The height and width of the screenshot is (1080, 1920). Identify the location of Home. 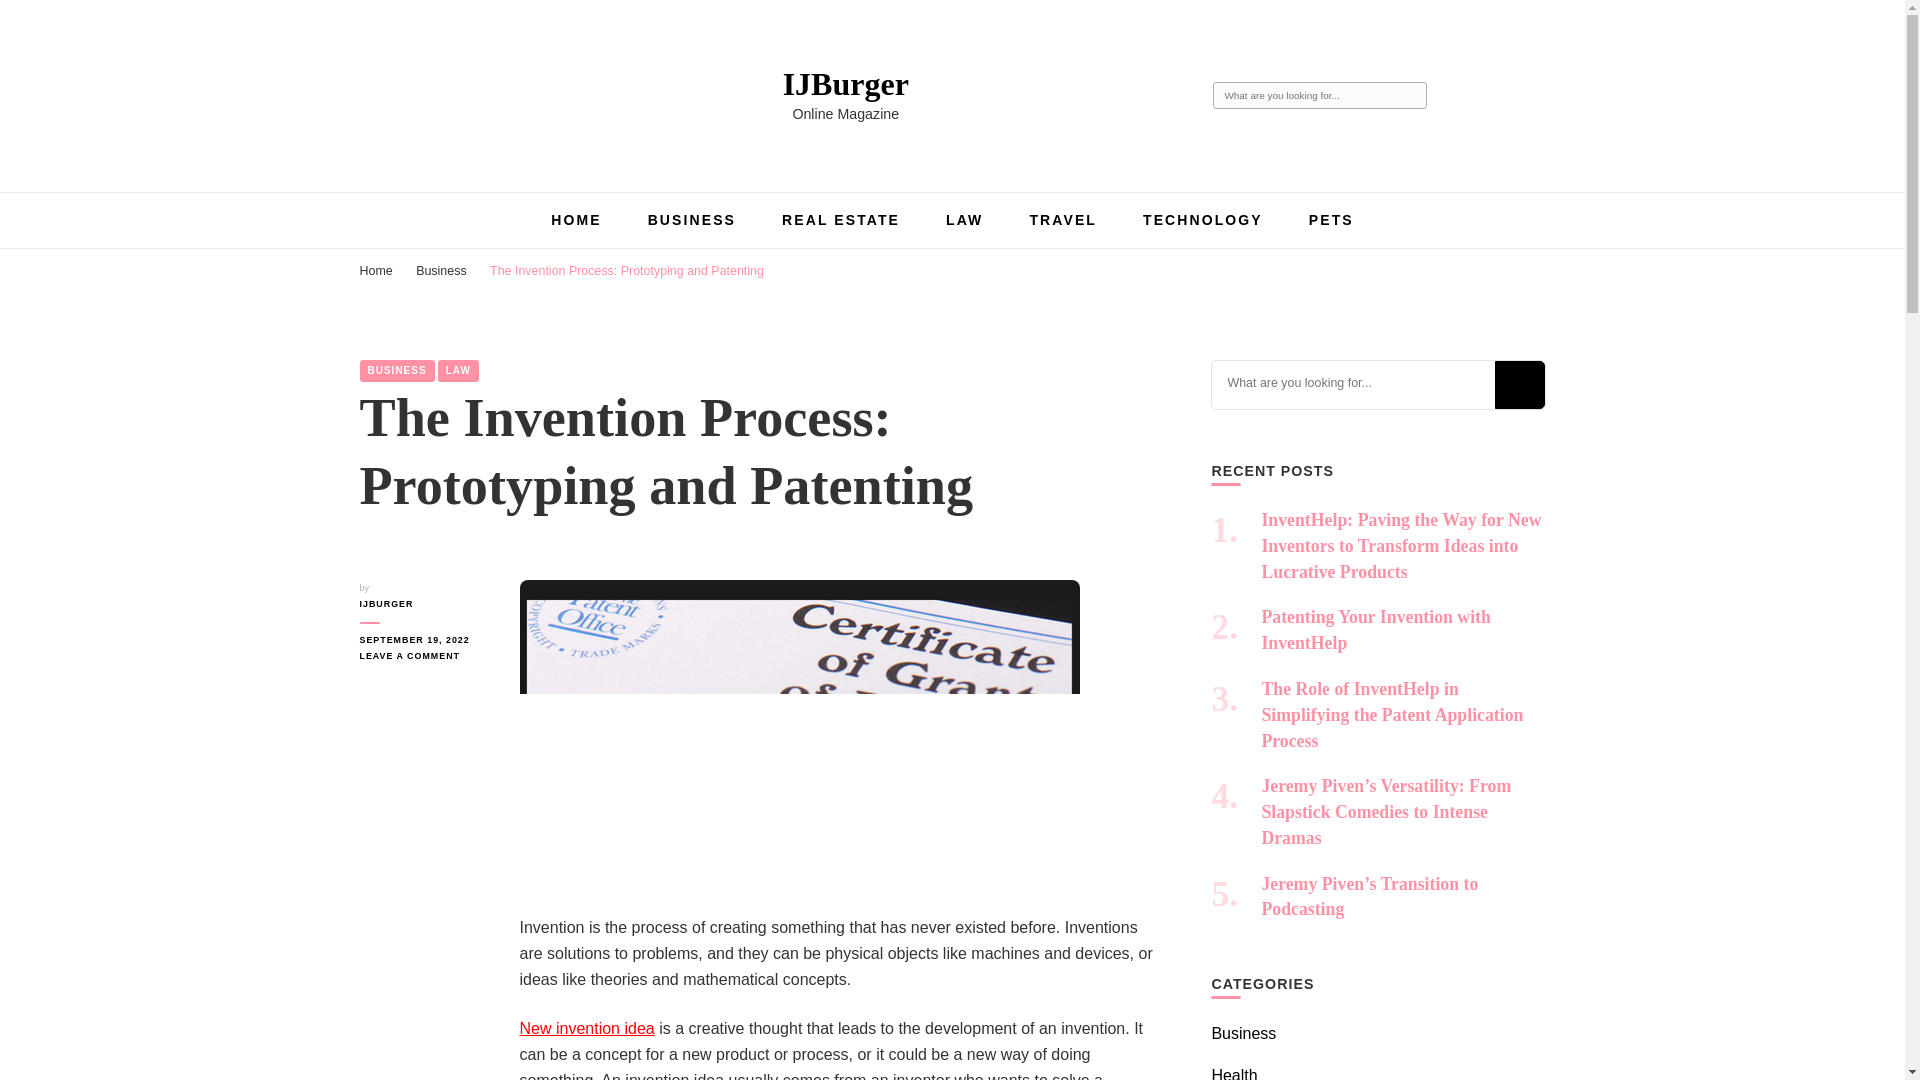
(376, 270).